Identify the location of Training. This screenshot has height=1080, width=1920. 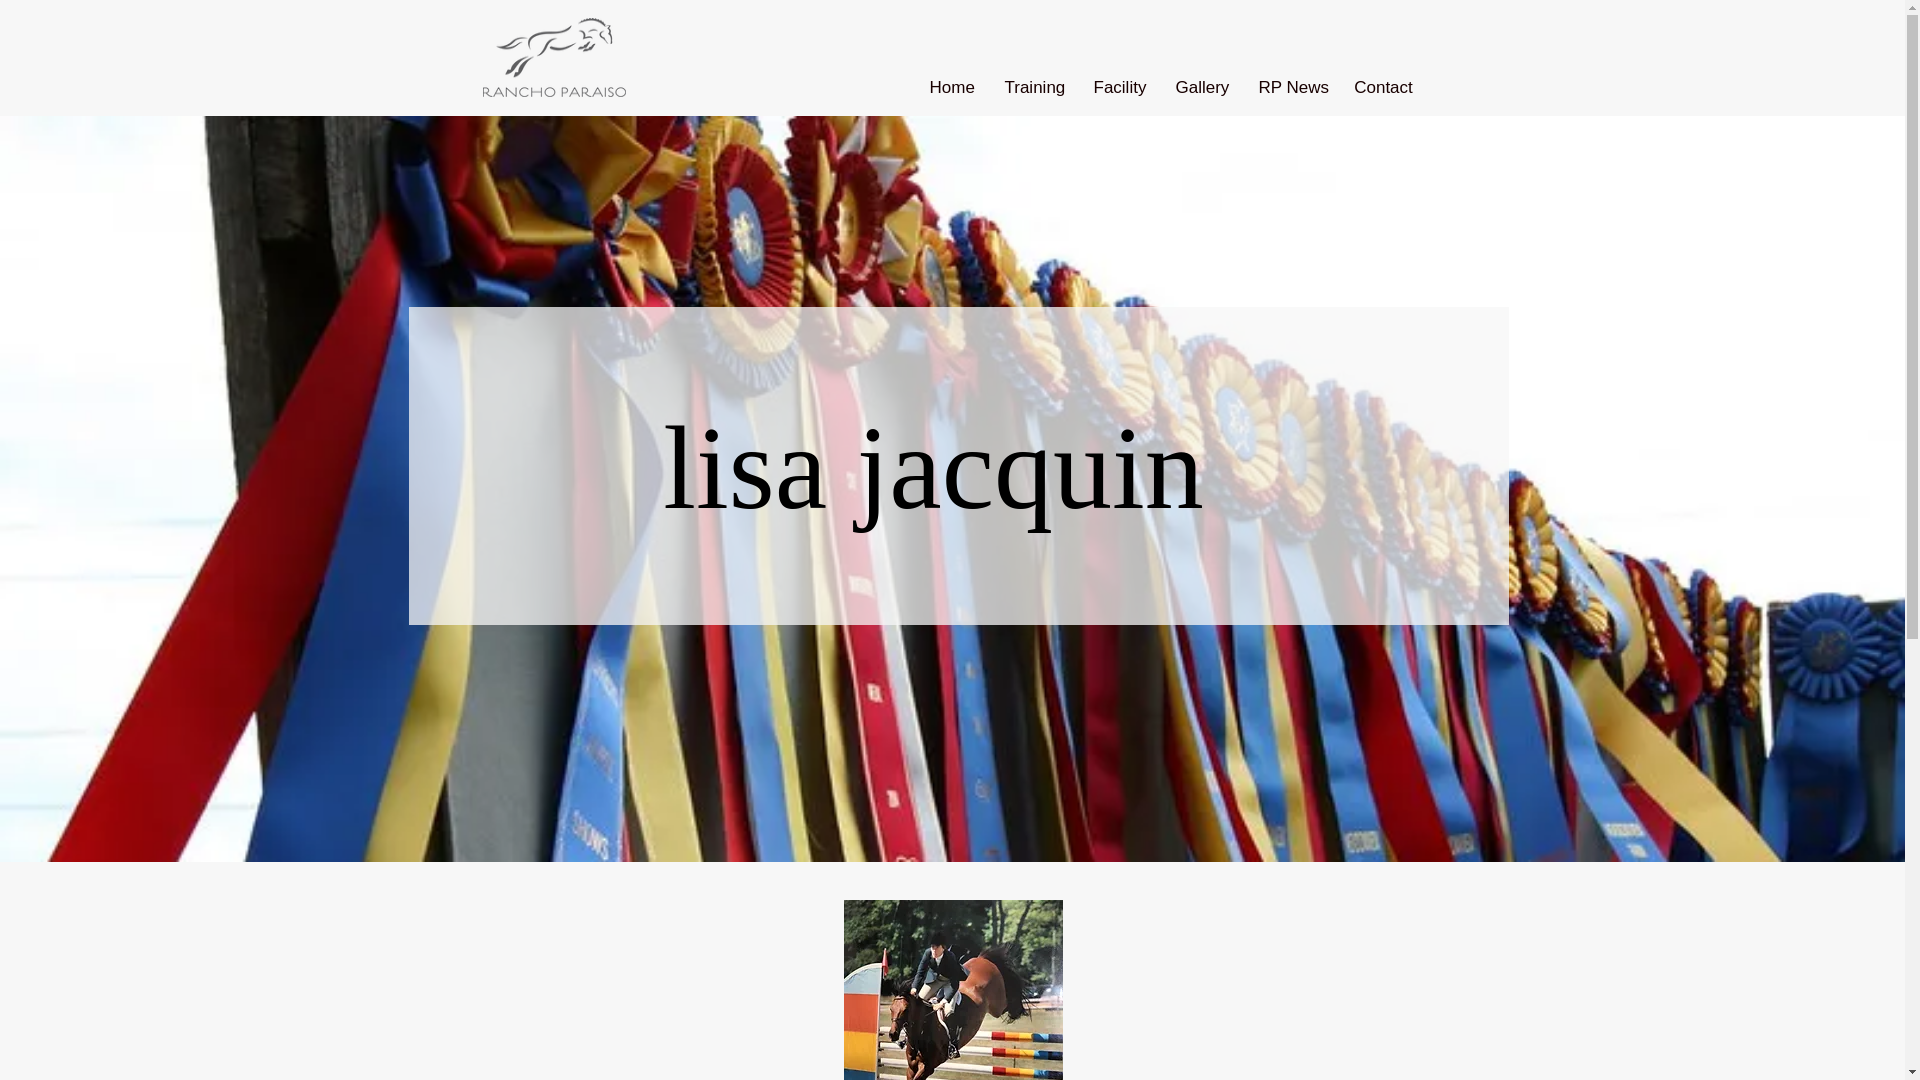
(1034, 88).